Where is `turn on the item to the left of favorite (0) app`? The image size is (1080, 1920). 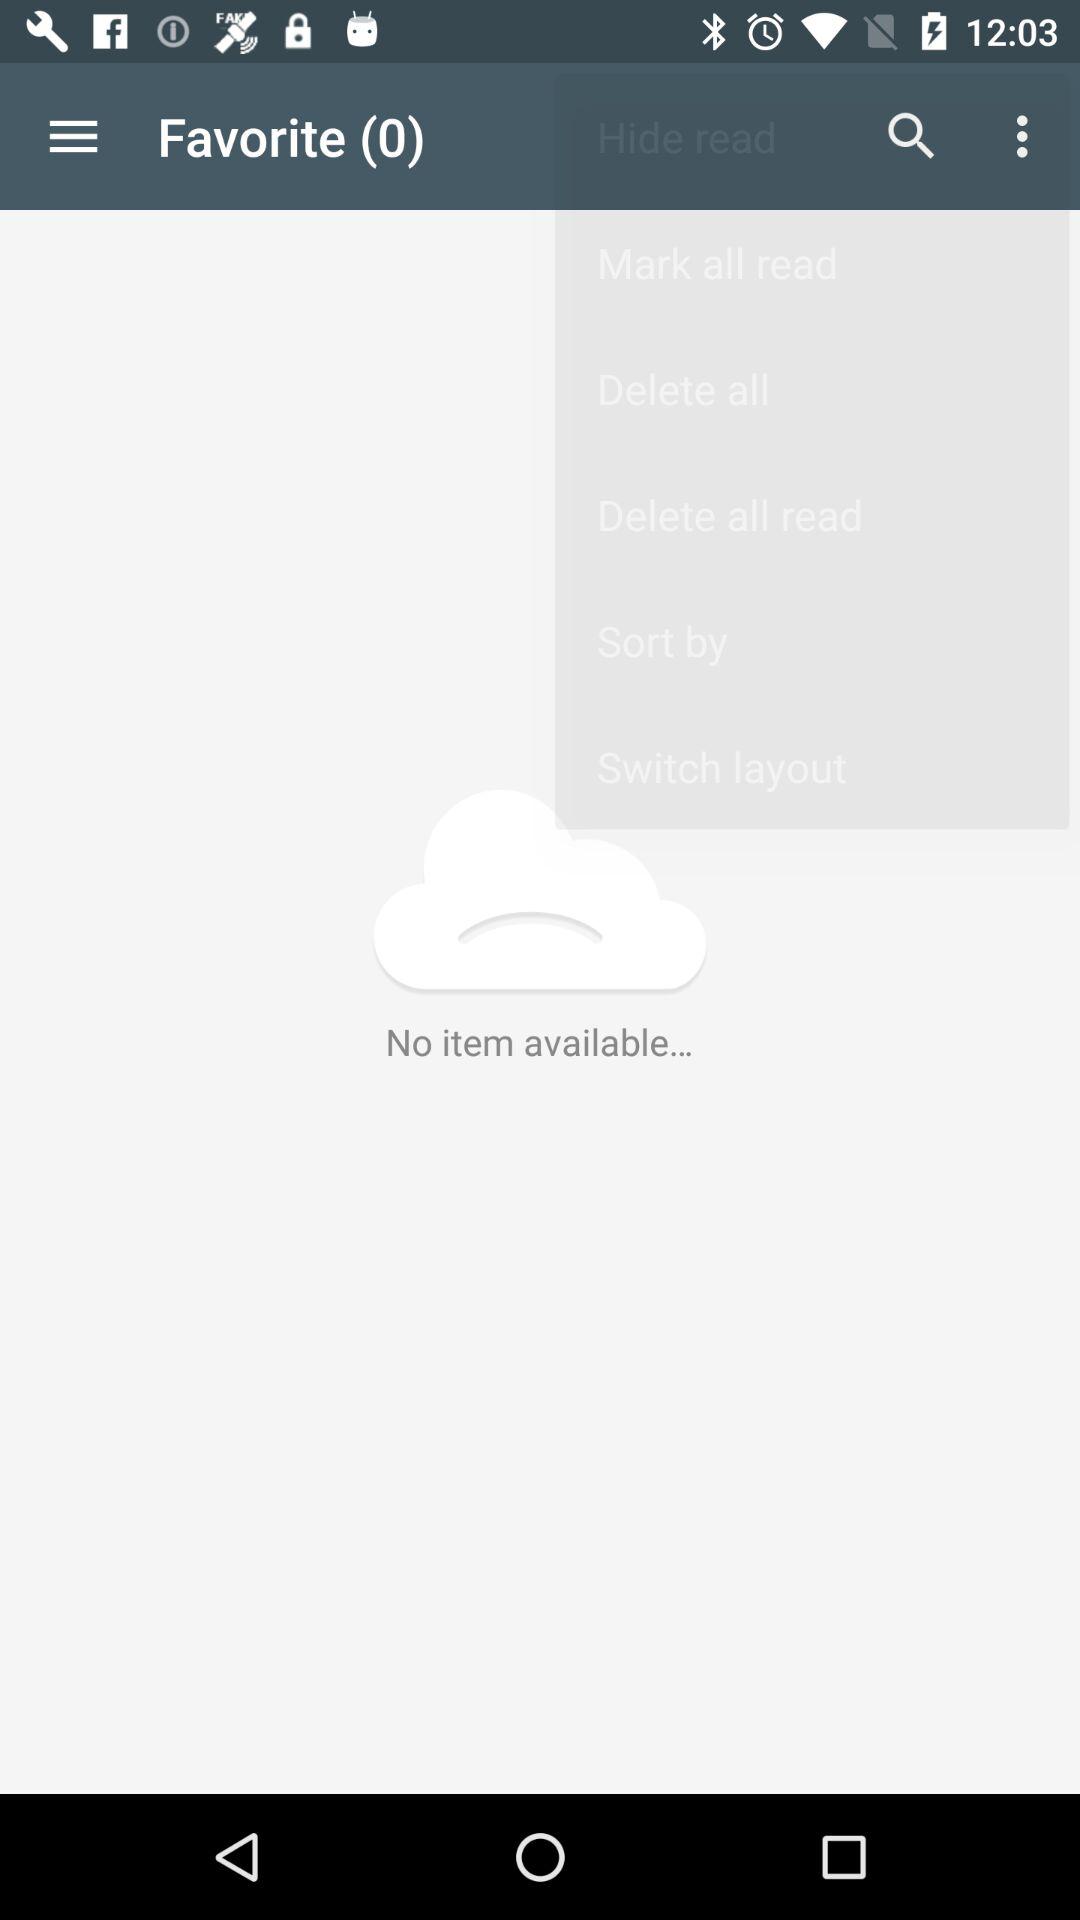 turn on the item to the left of favorite (0) app is located at coordinates (73, 136).